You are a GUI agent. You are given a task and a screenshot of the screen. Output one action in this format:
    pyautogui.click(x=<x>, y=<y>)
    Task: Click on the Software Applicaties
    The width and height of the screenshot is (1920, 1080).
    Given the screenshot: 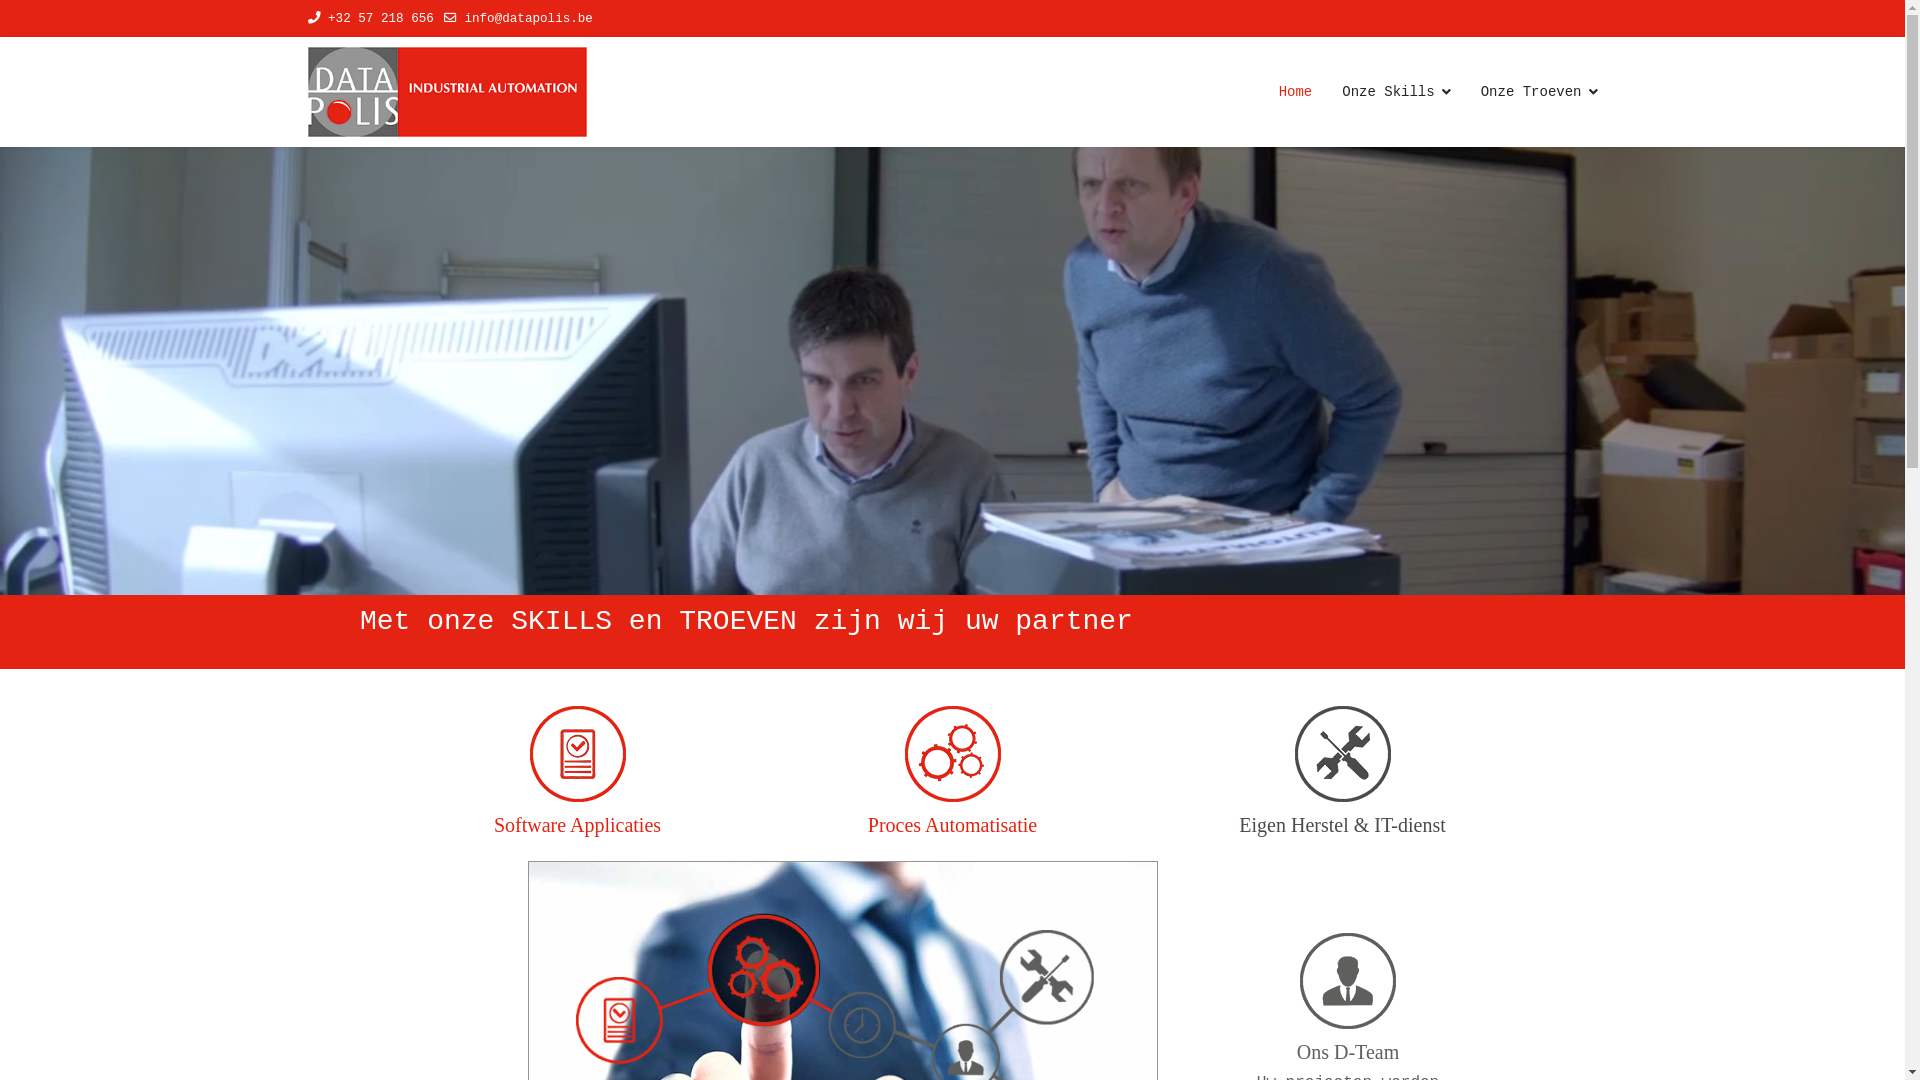 What is the action you would take?
    pyautogui.click(x=577, y=825)
    